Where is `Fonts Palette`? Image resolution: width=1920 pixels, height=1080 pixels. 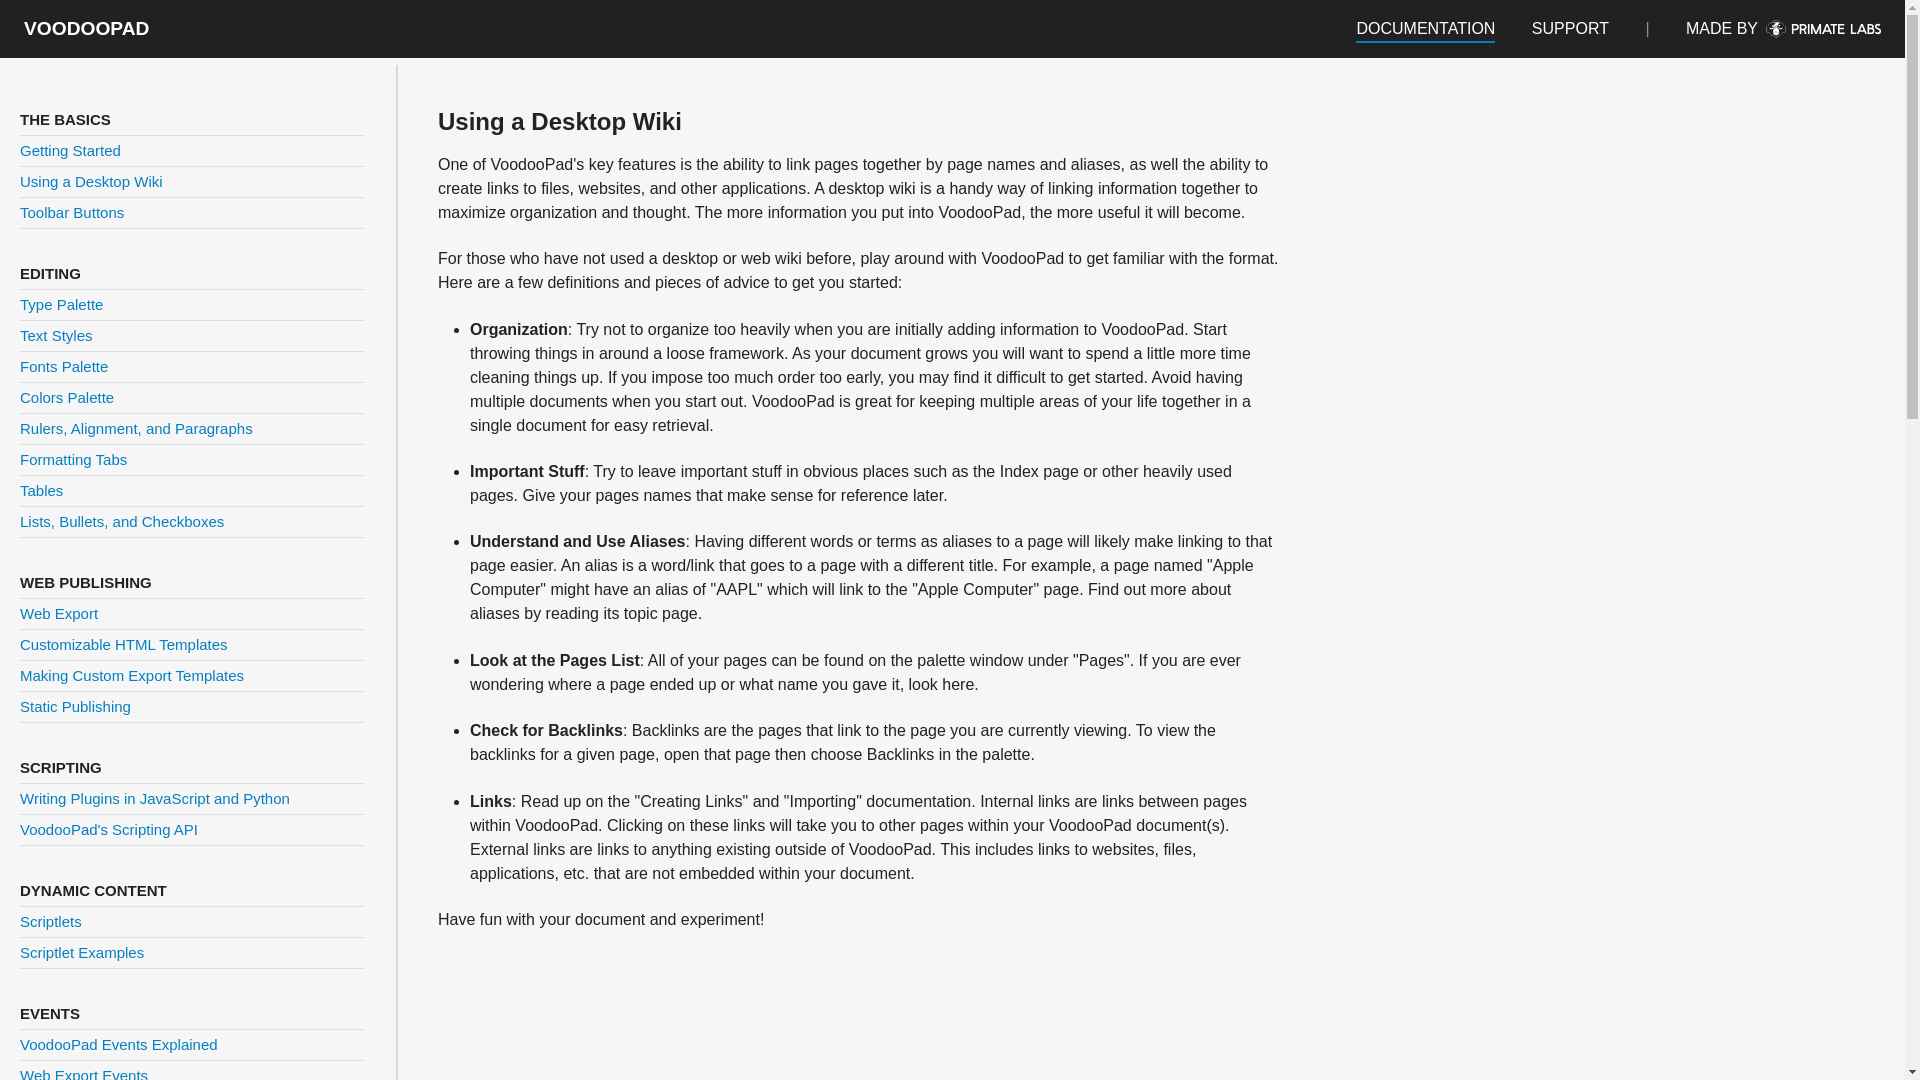
Fonts Palette is located at coordinates (63, 366).